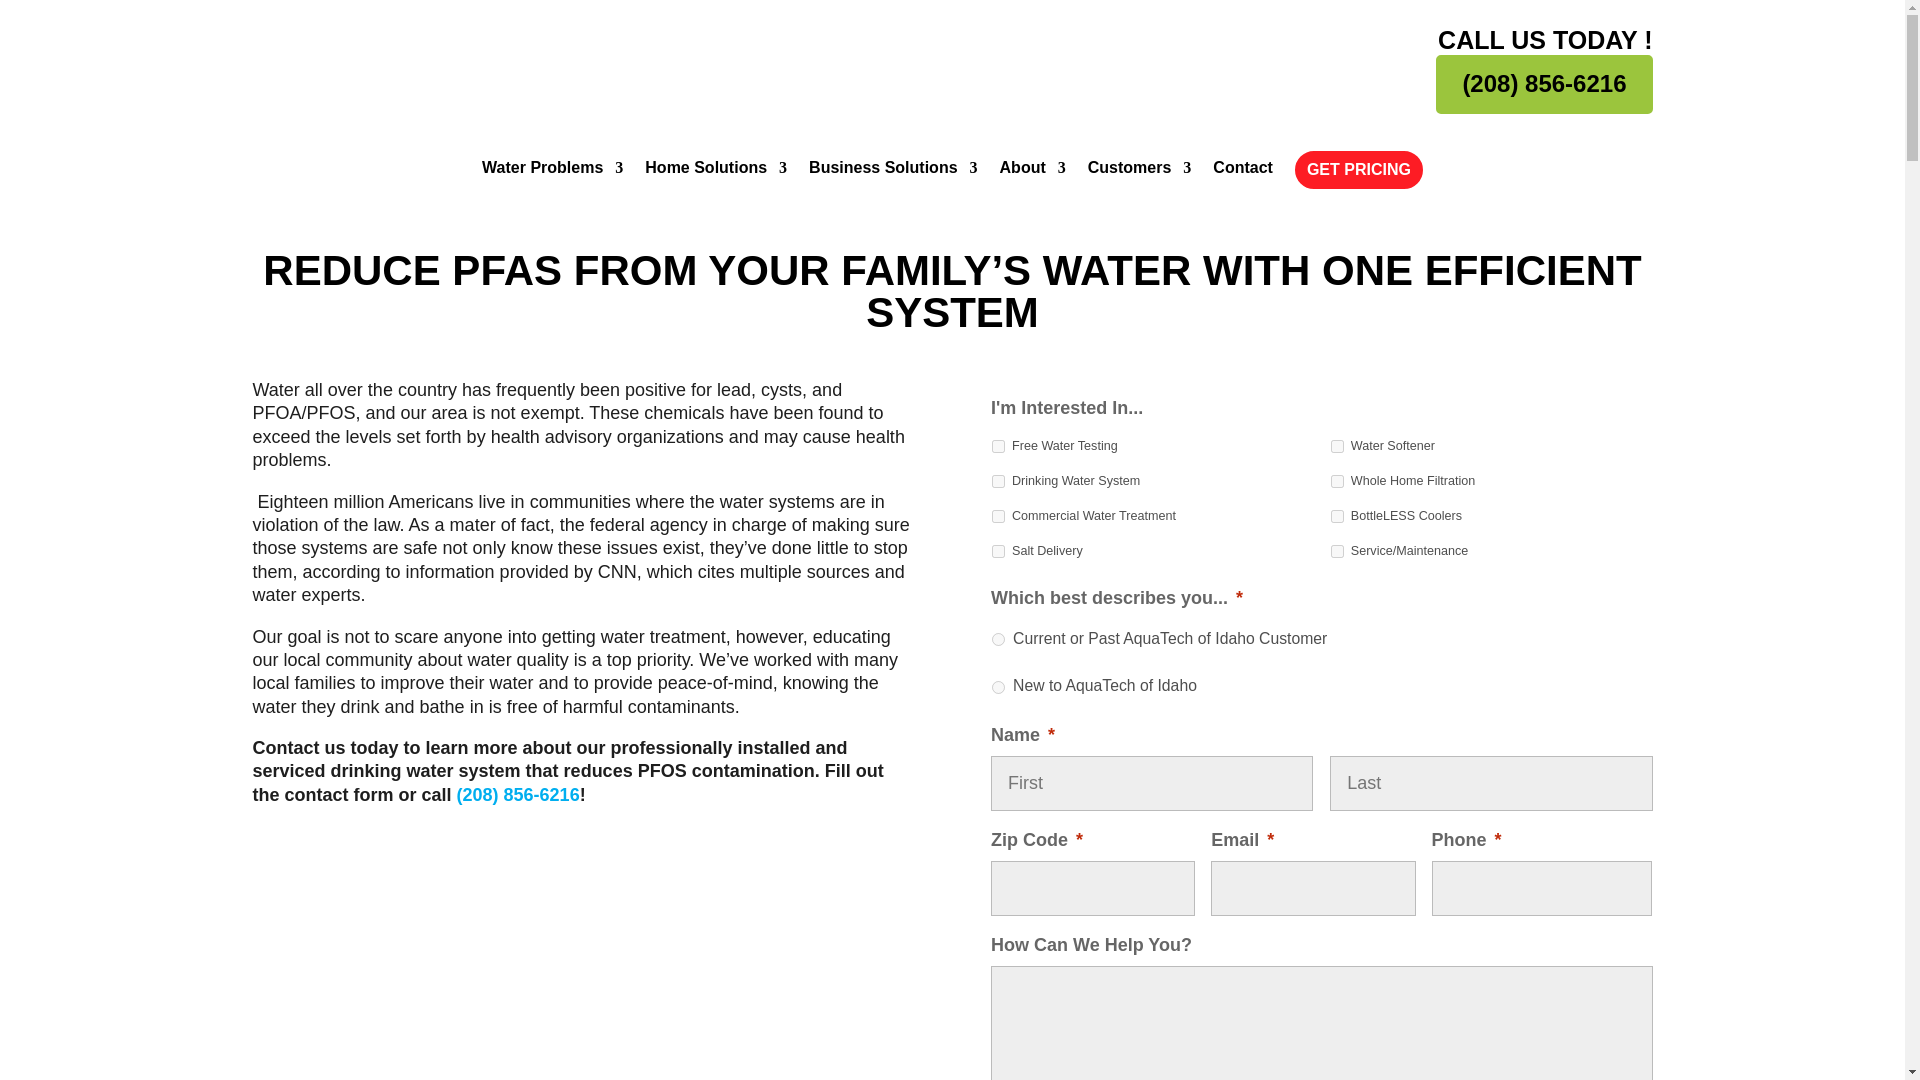 This screenshot has width=1920, height=1080. I want to click on New to AquaTech of Idaho, so click(998, 688).